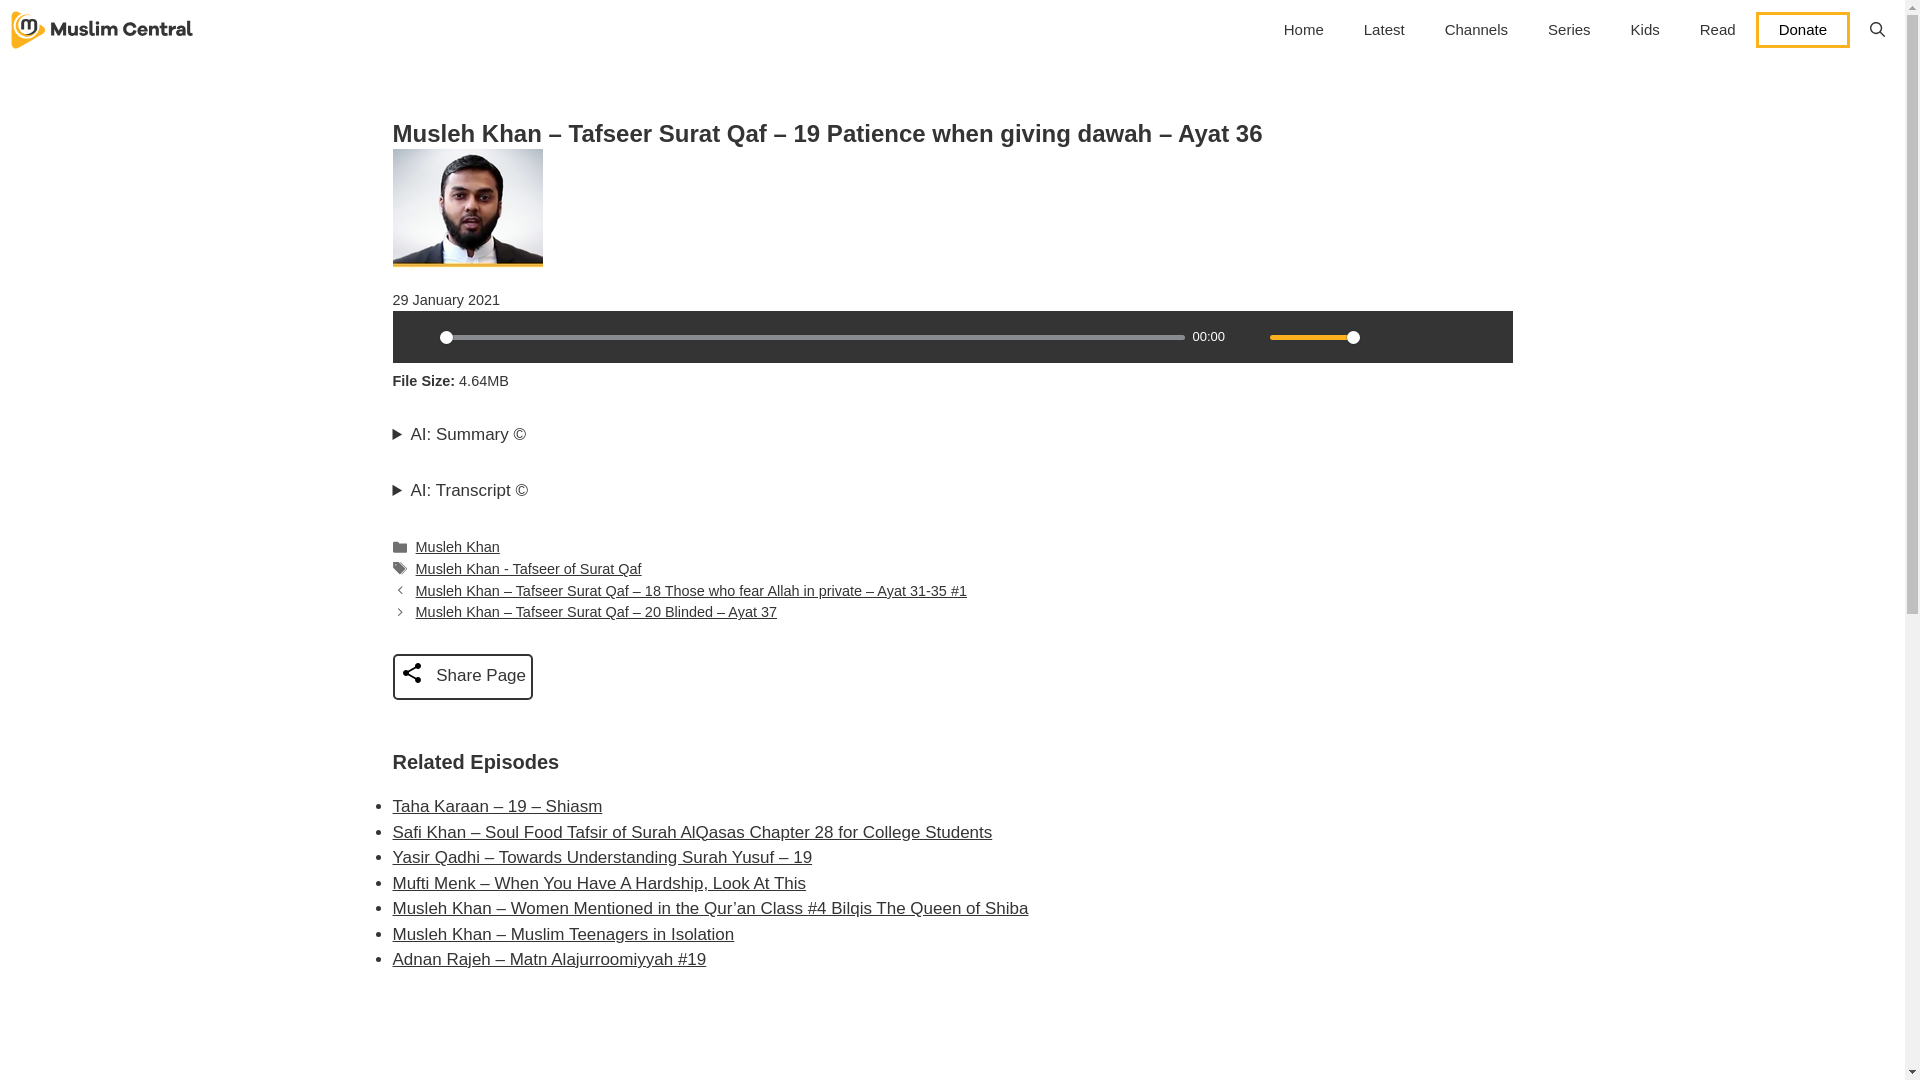 This screenshot has width=1920, height=1080. Describe the element at coordinates (1248, 336) in the screenshot. I see `Mute` at that location.